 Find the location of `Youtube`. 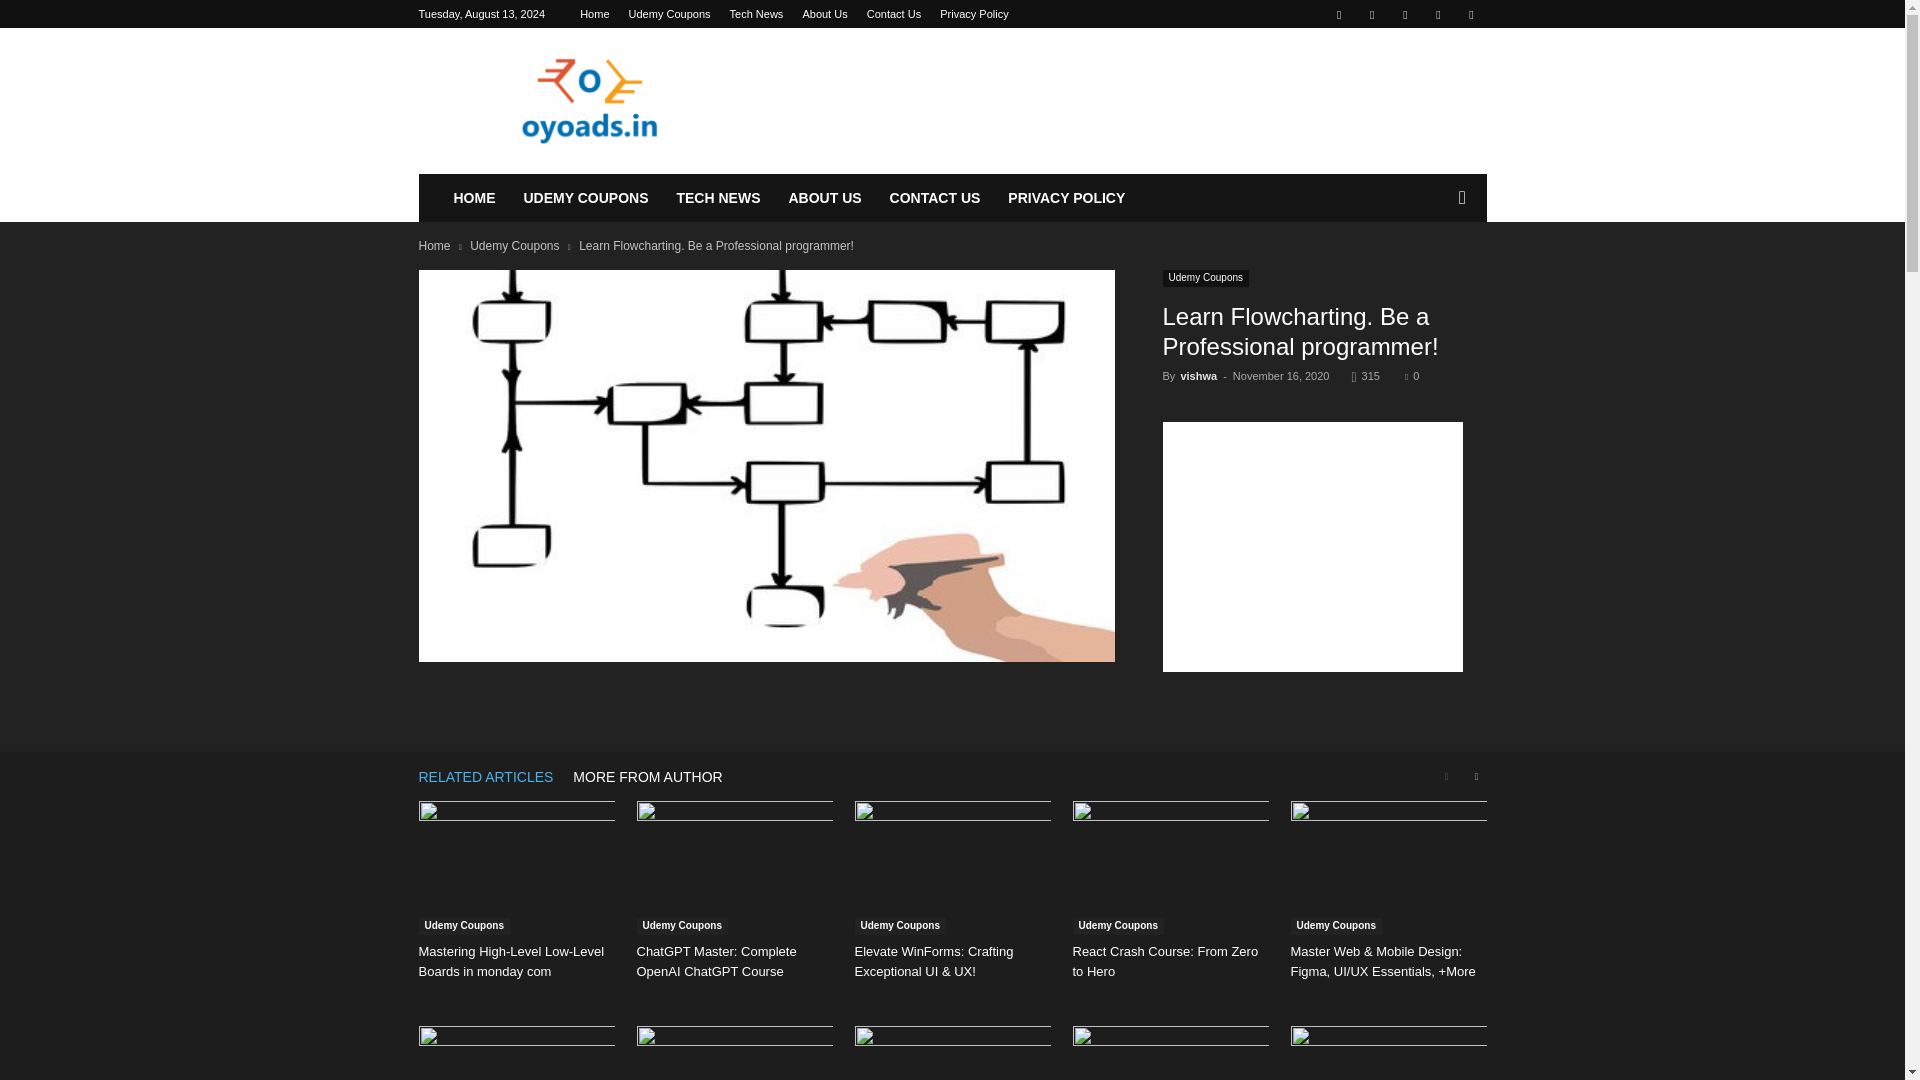

Youtube is located at coordinates (1470, 14).